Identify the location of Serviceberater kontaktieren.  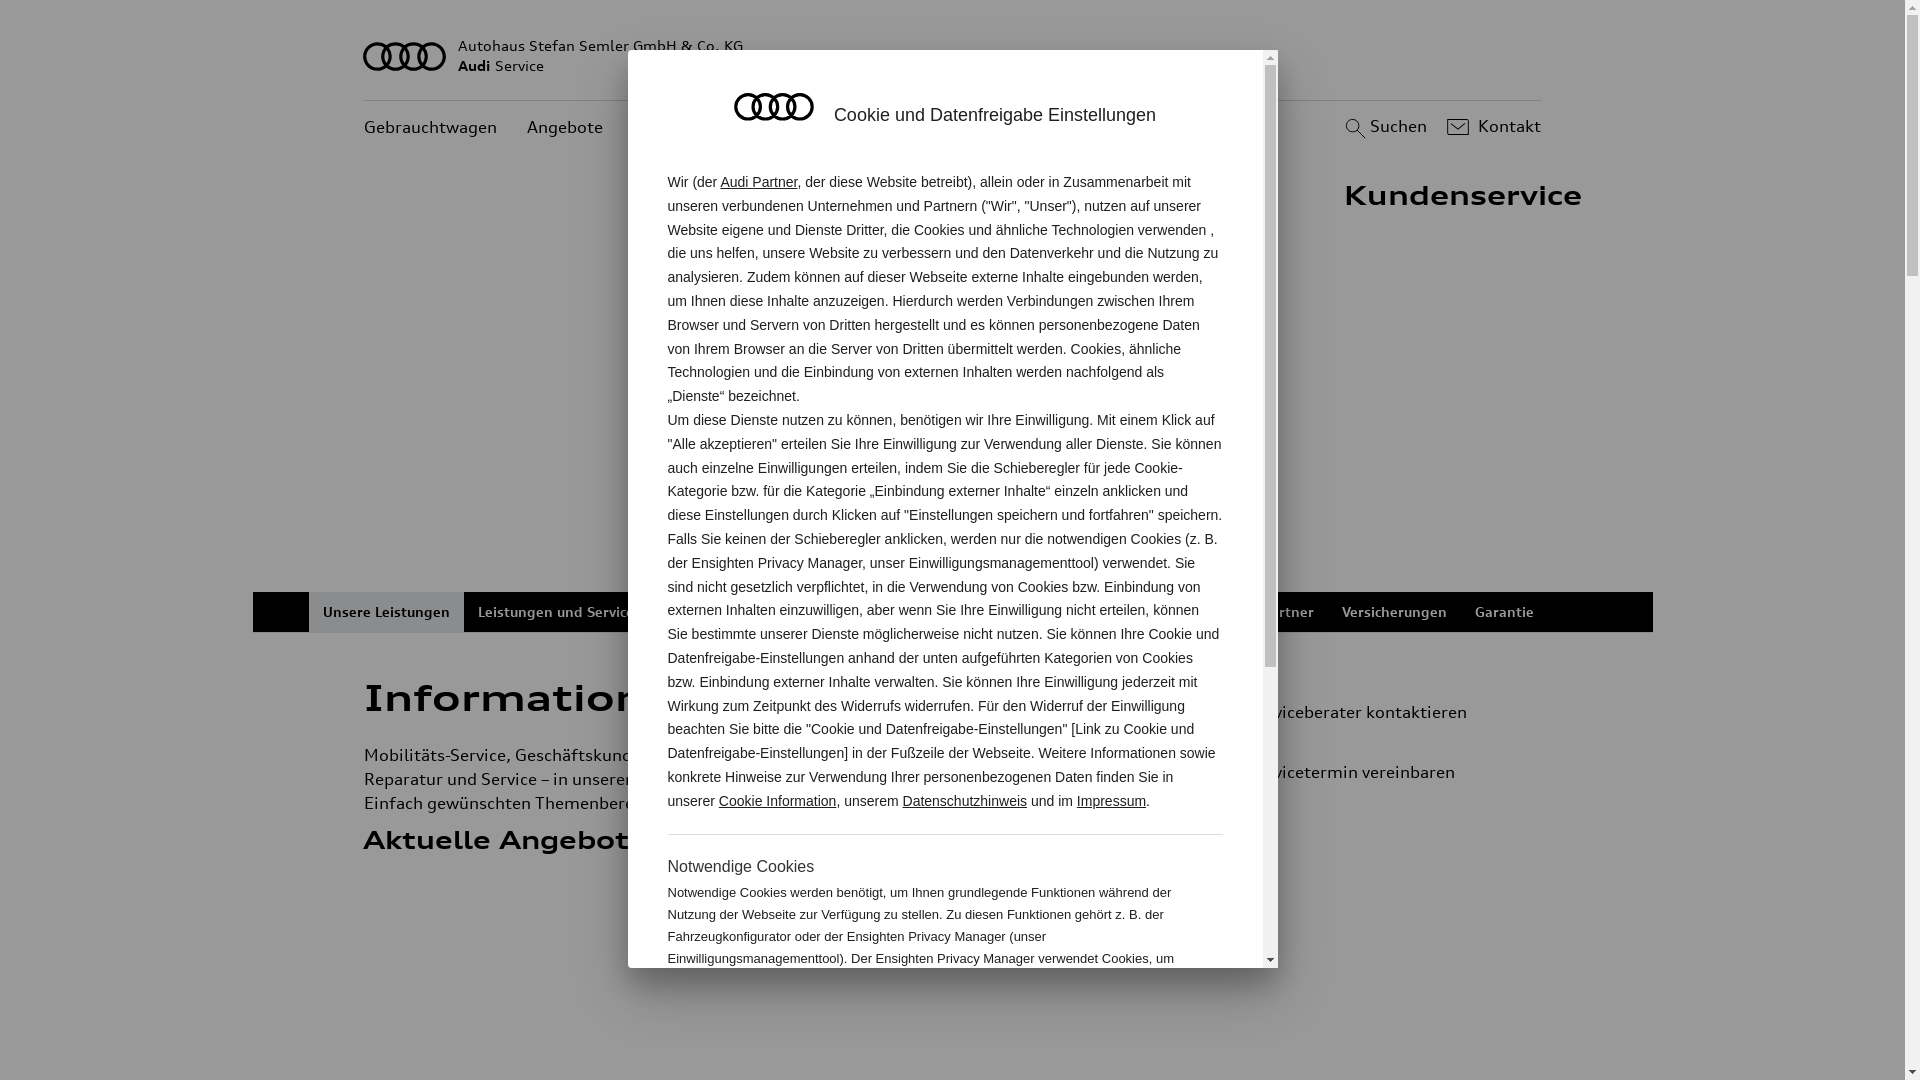
(1370, 712).